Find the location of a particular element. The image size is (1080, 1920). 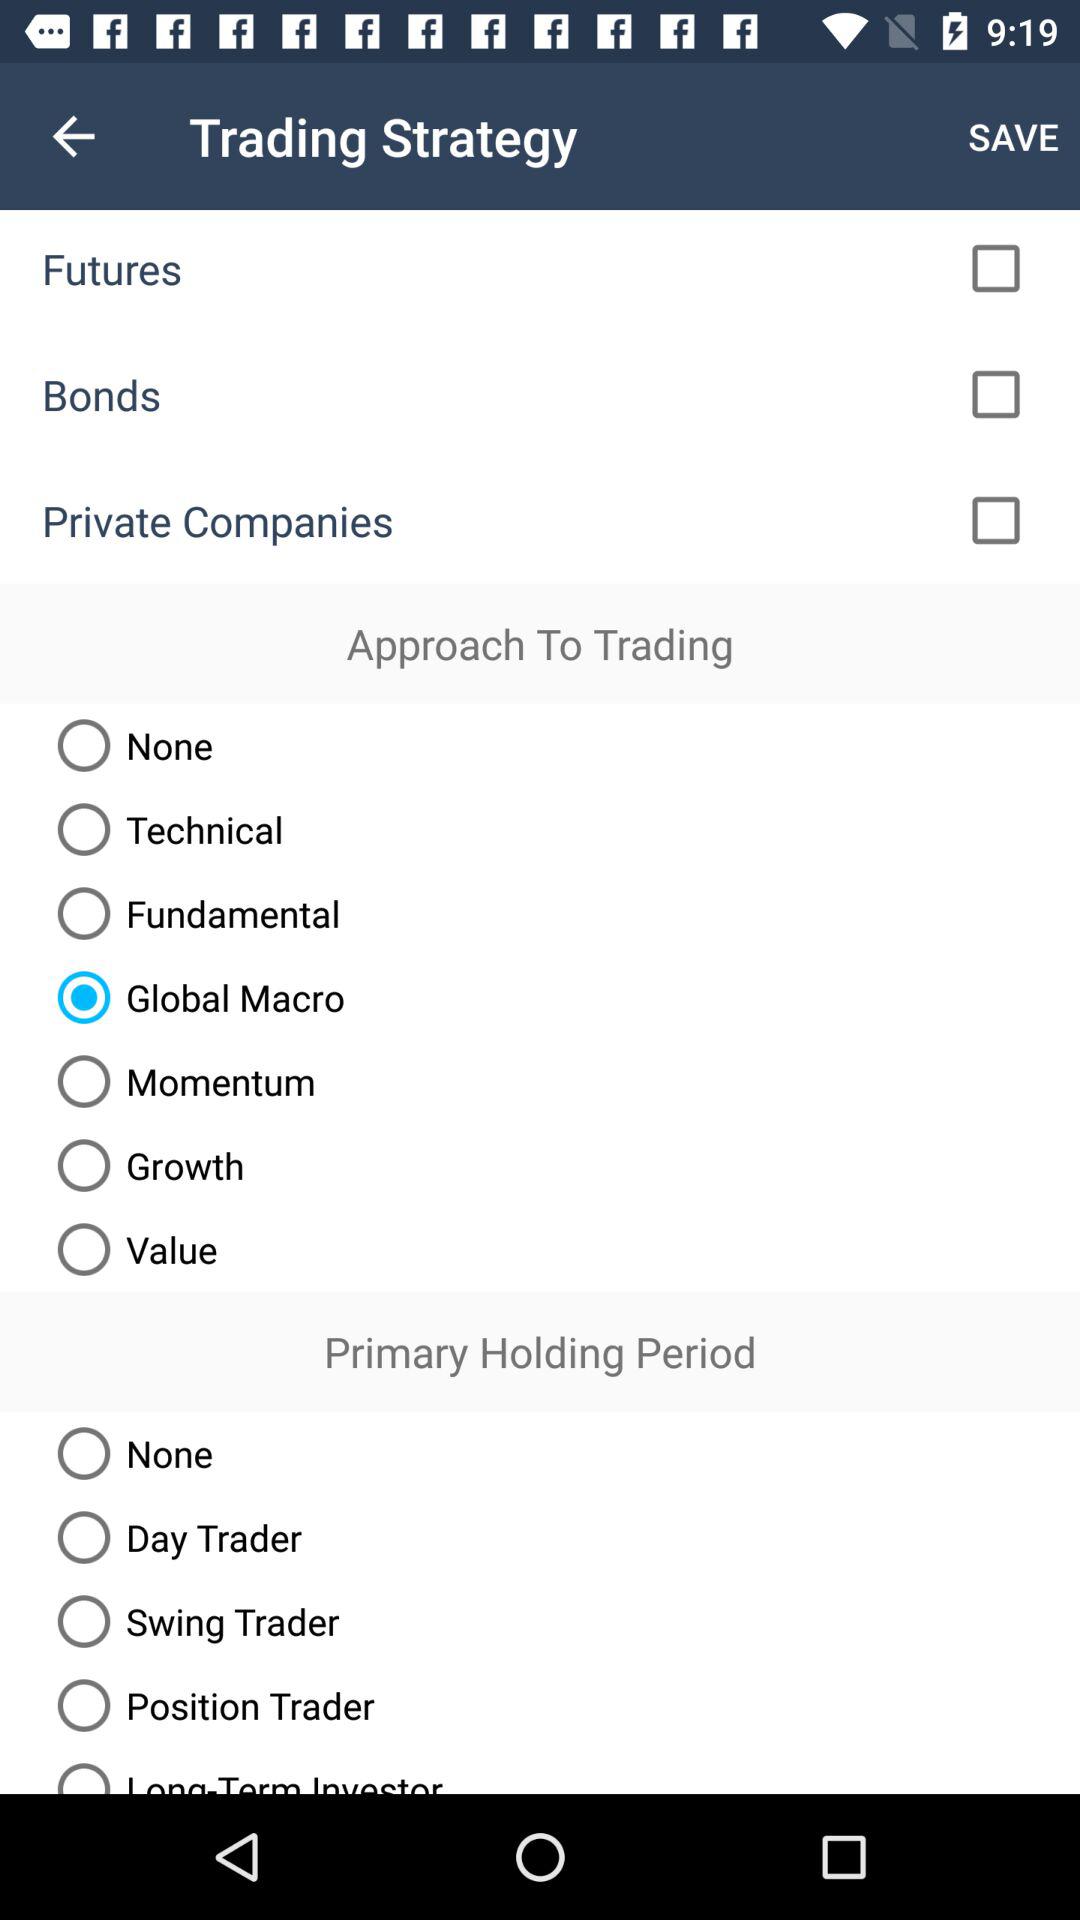

swipe until the fundamental is located at coordinates (191, 913).